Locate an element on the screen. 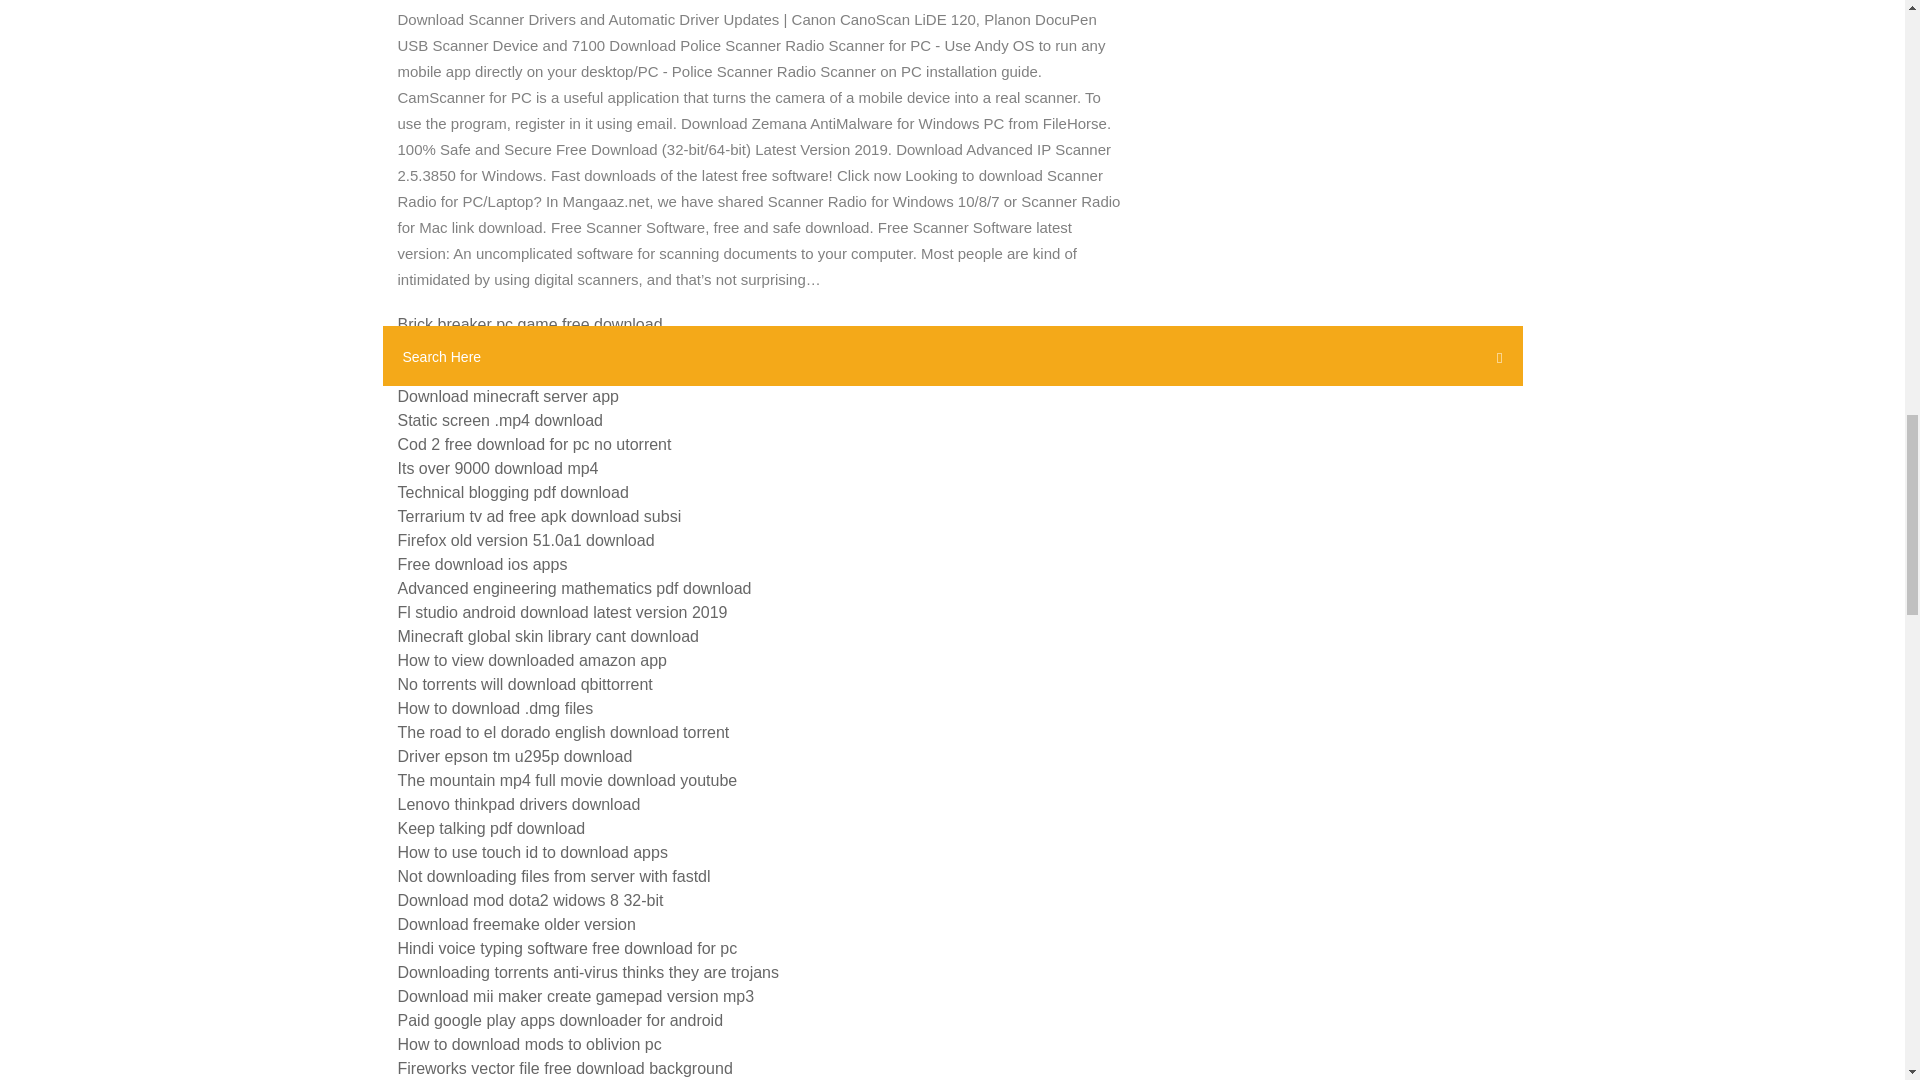 This screenshot has width=1920, height=1080. How to view downloaded amazon app is located at coordinates (532, 660).